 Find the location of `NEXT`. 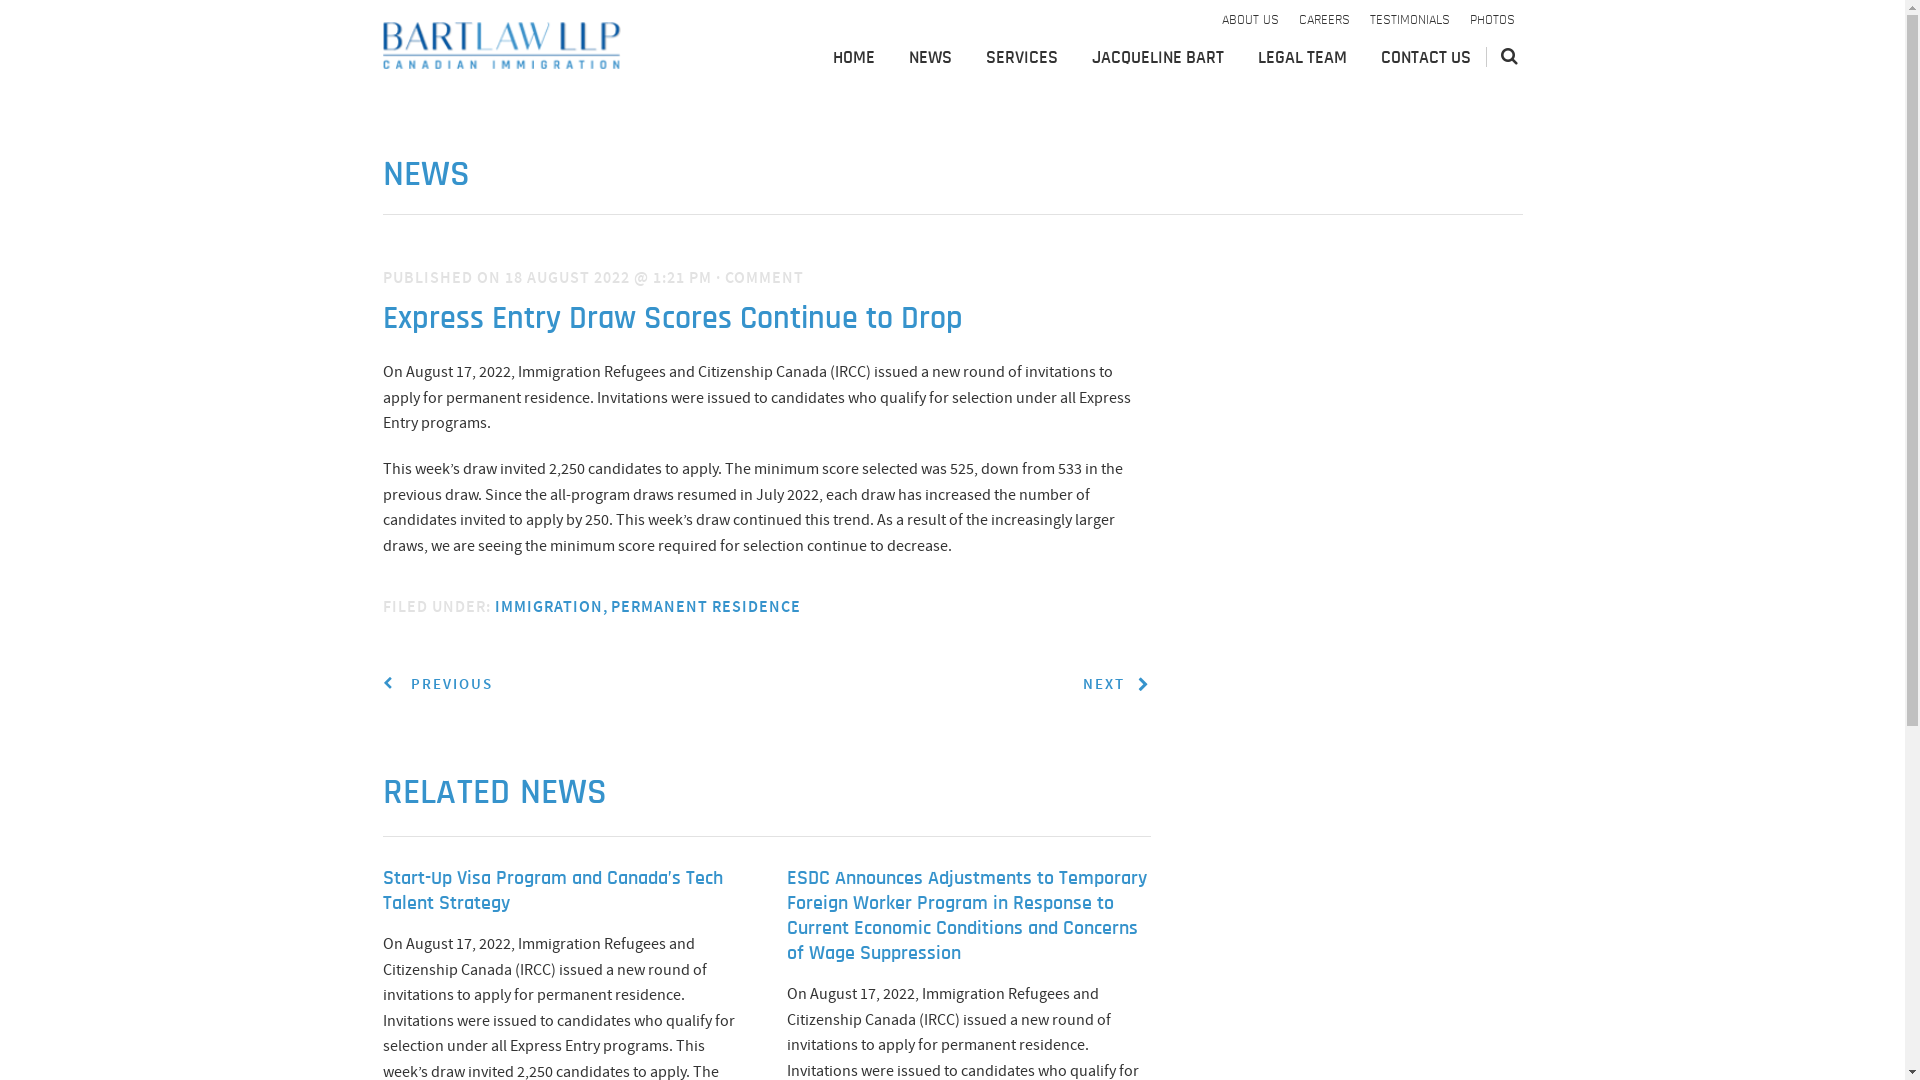

NEXT is located at coordinates (1116, 684).